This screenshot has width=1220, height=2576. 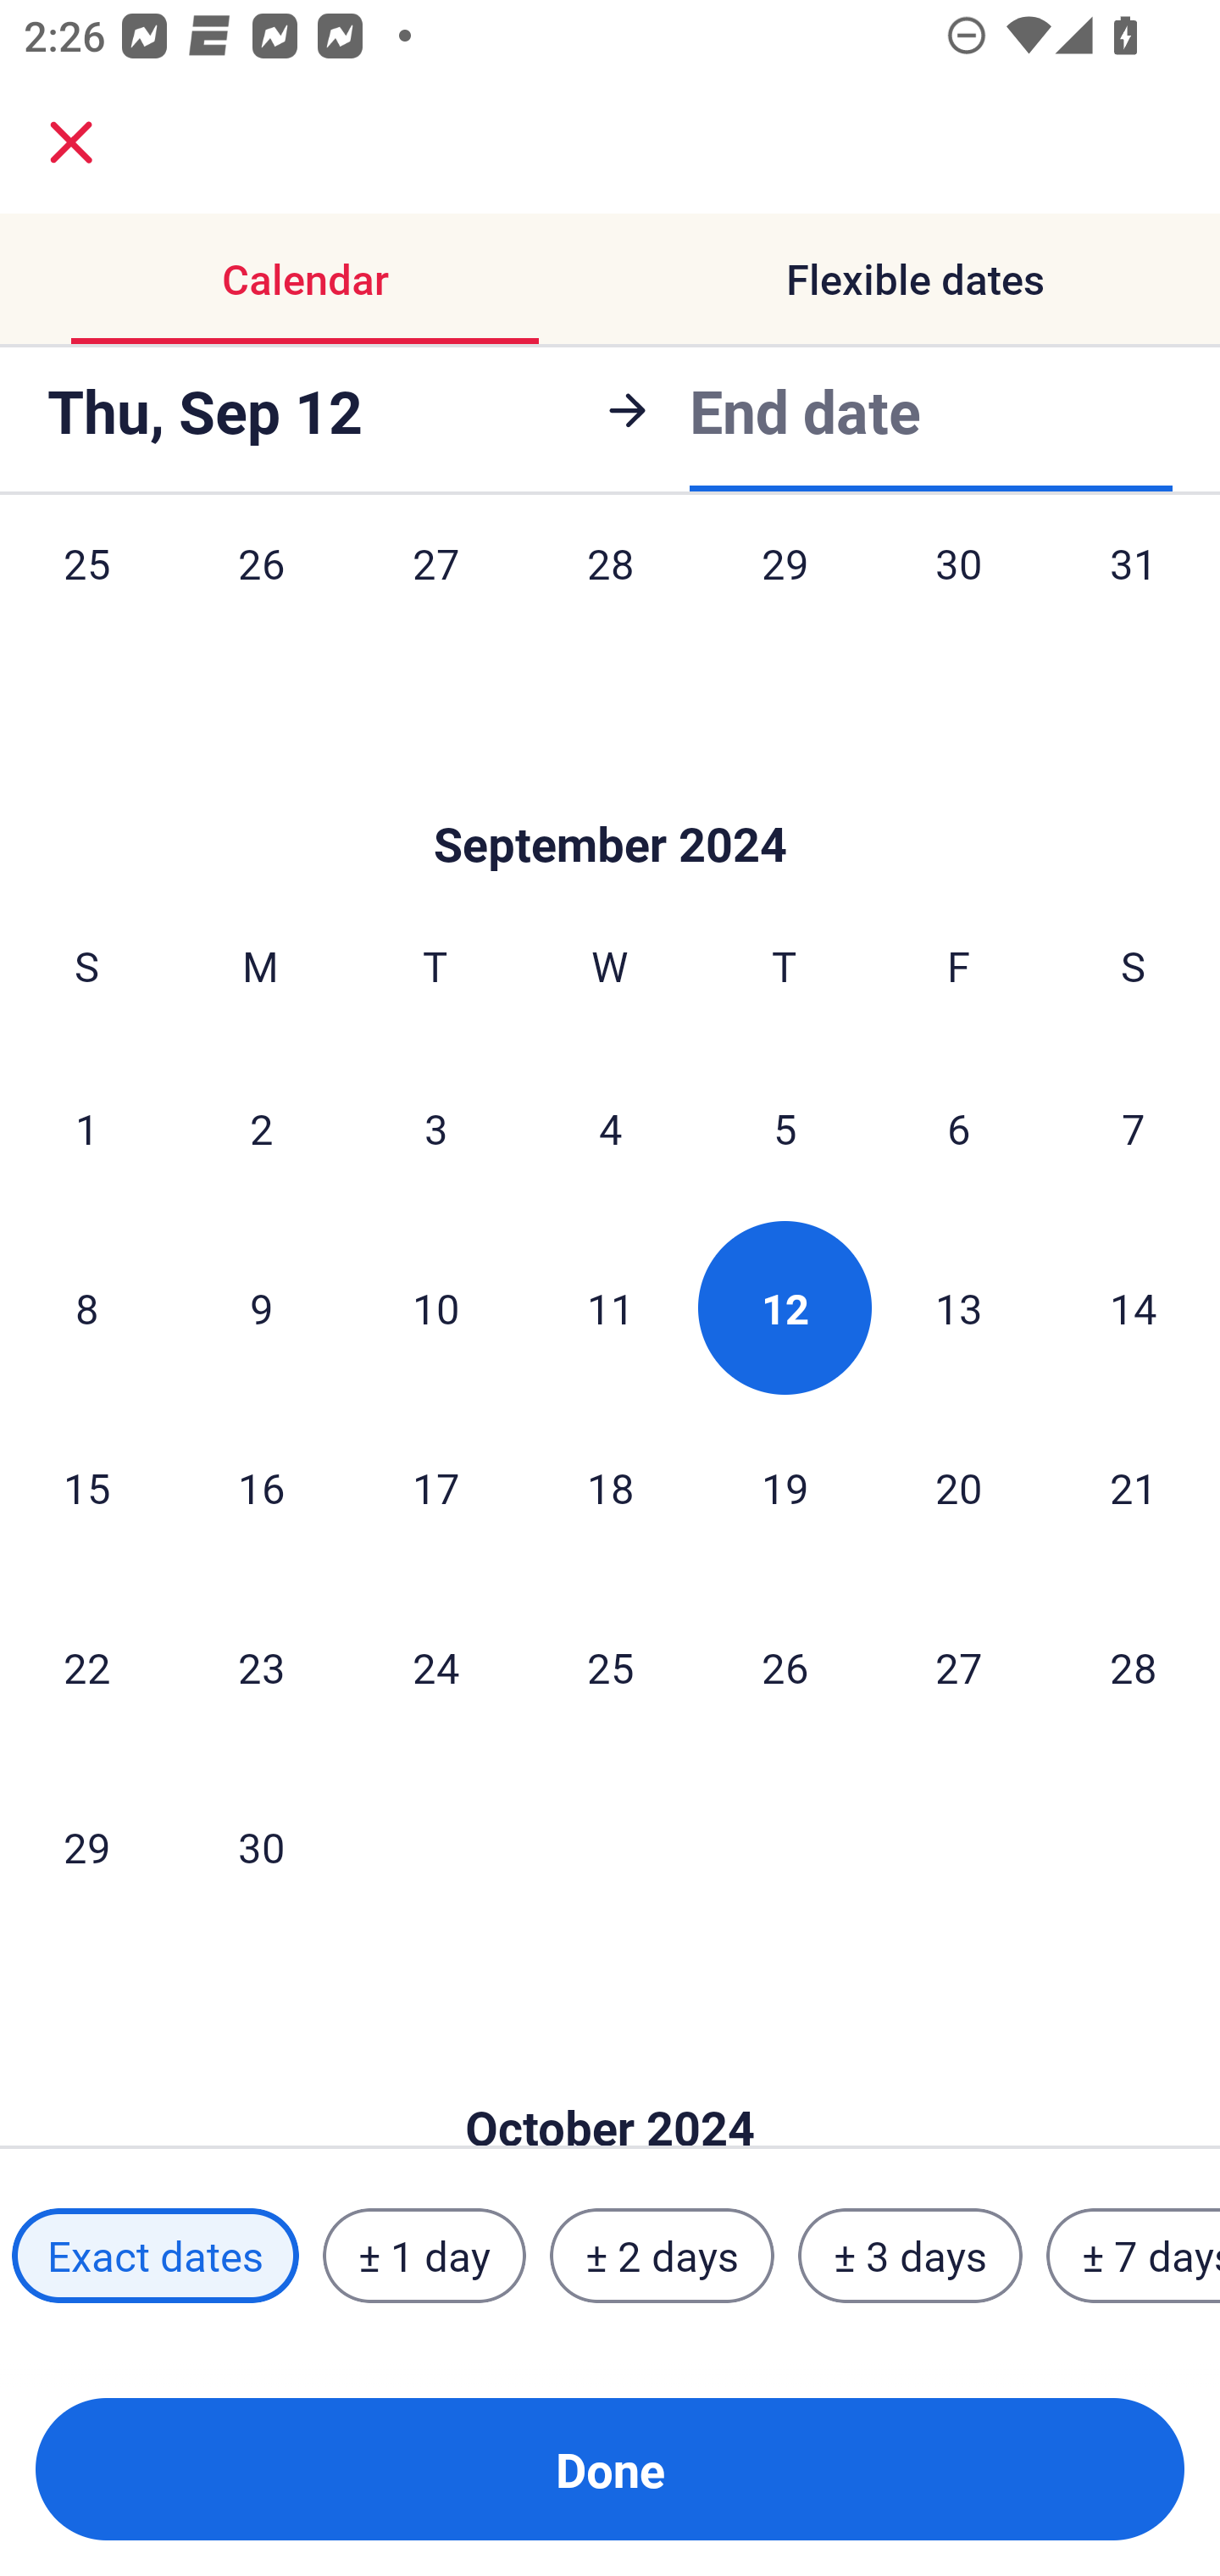 I want to click on ± 2 days, so click(x=663, y=2255).